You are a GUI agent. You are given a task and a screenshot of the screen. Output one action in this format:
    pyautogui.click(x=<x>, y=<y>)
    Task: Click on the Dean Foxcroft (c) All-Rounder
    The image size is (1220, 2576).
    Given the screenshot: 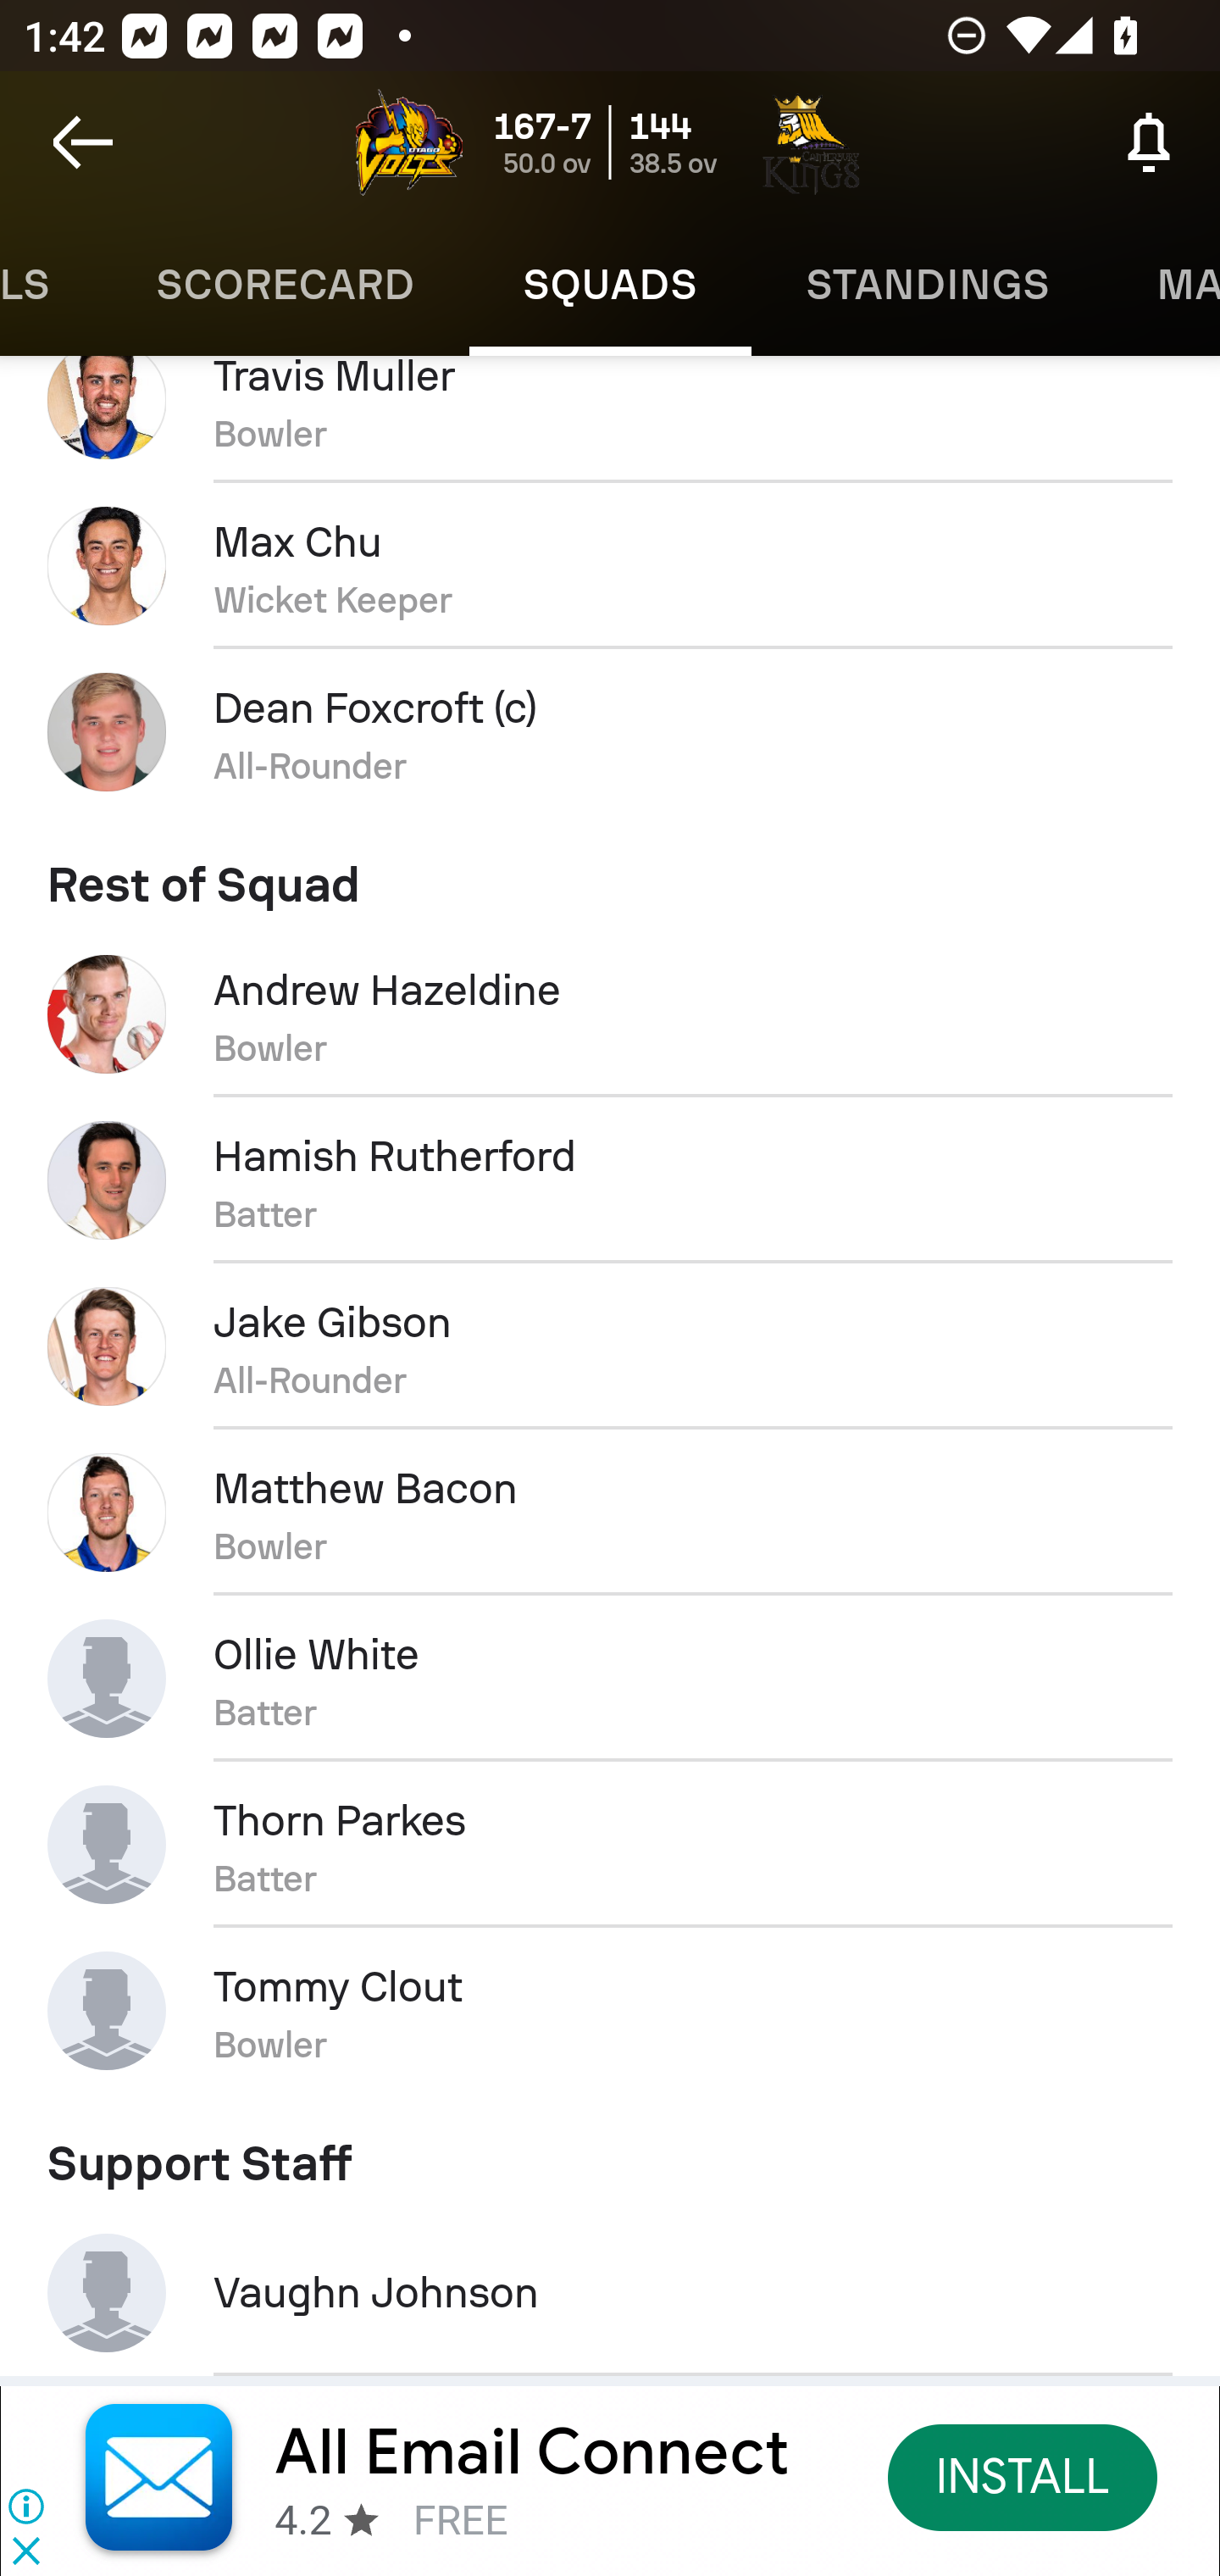 What is the action you would take?
    pyautogui.click(x=610, y=731)
    